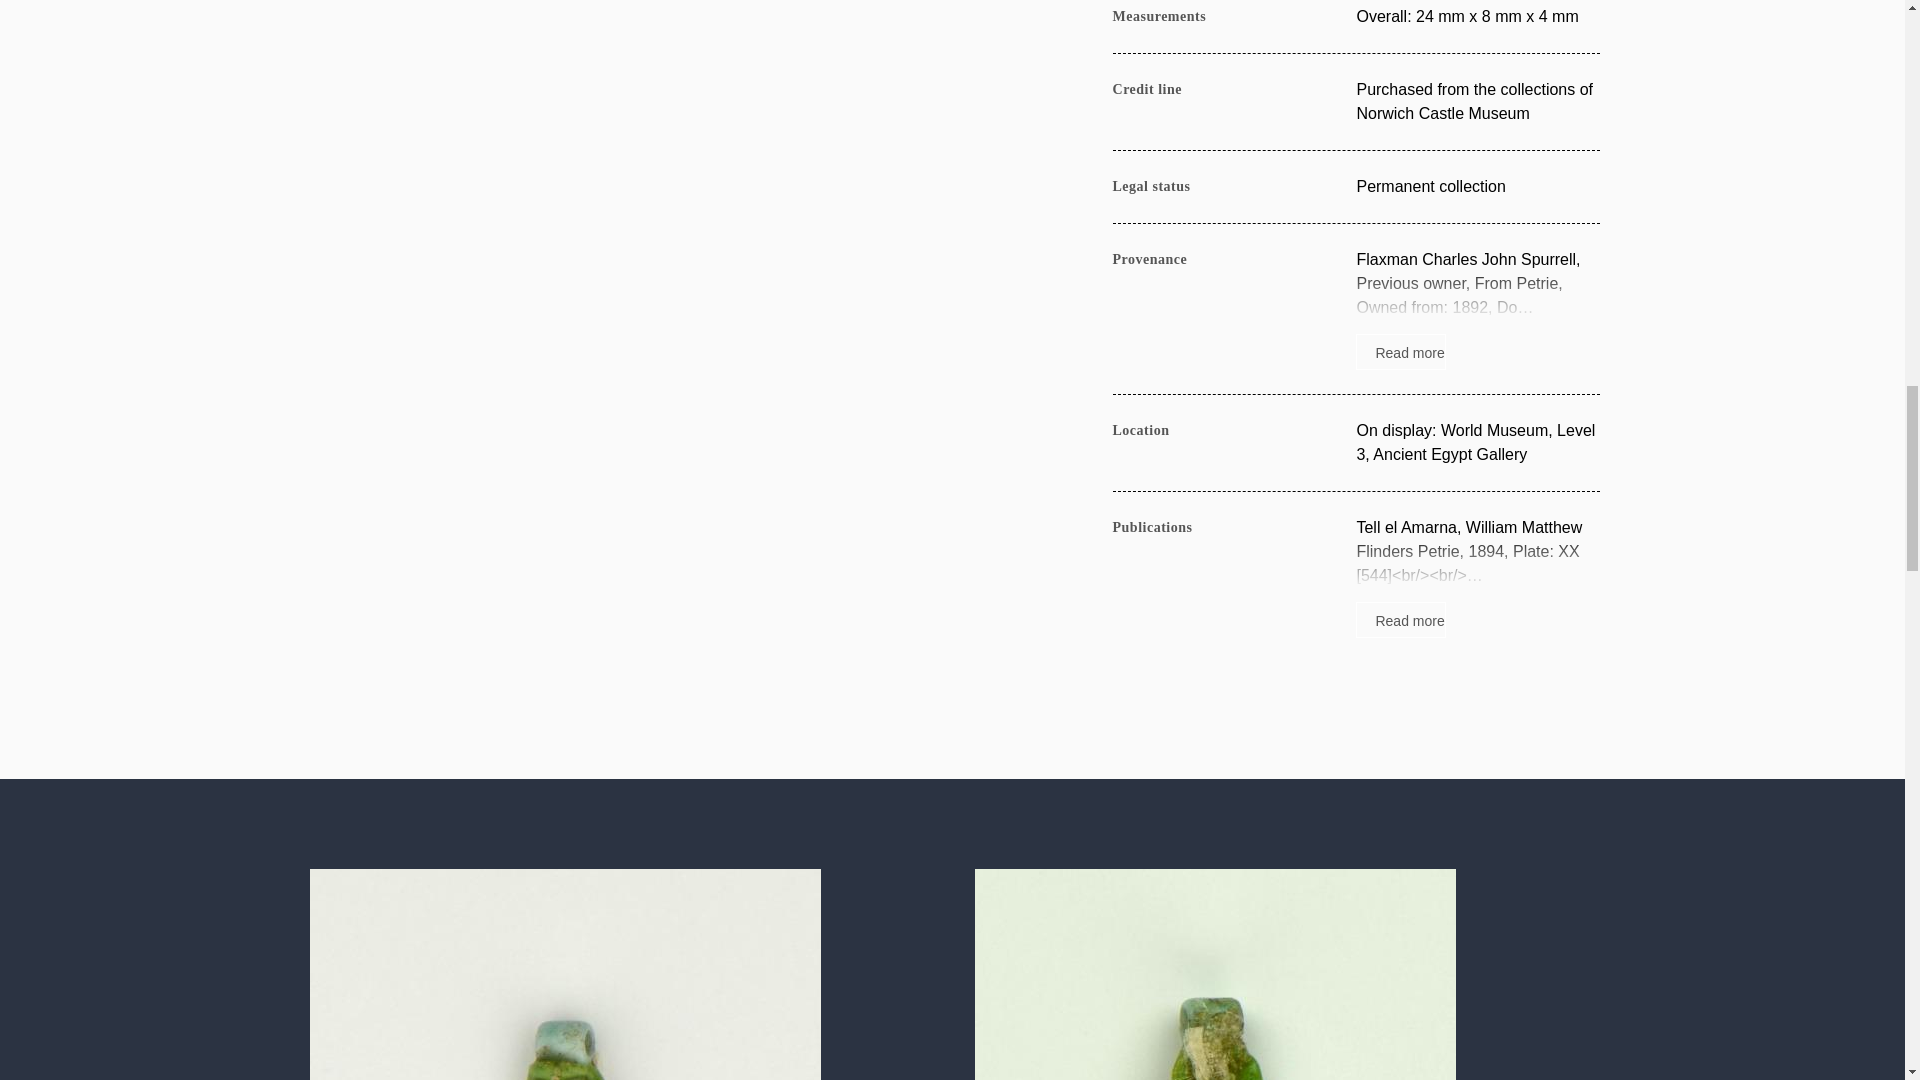 The image size is (1920, 1080). I want to click on Read more, so click(1477, 309).